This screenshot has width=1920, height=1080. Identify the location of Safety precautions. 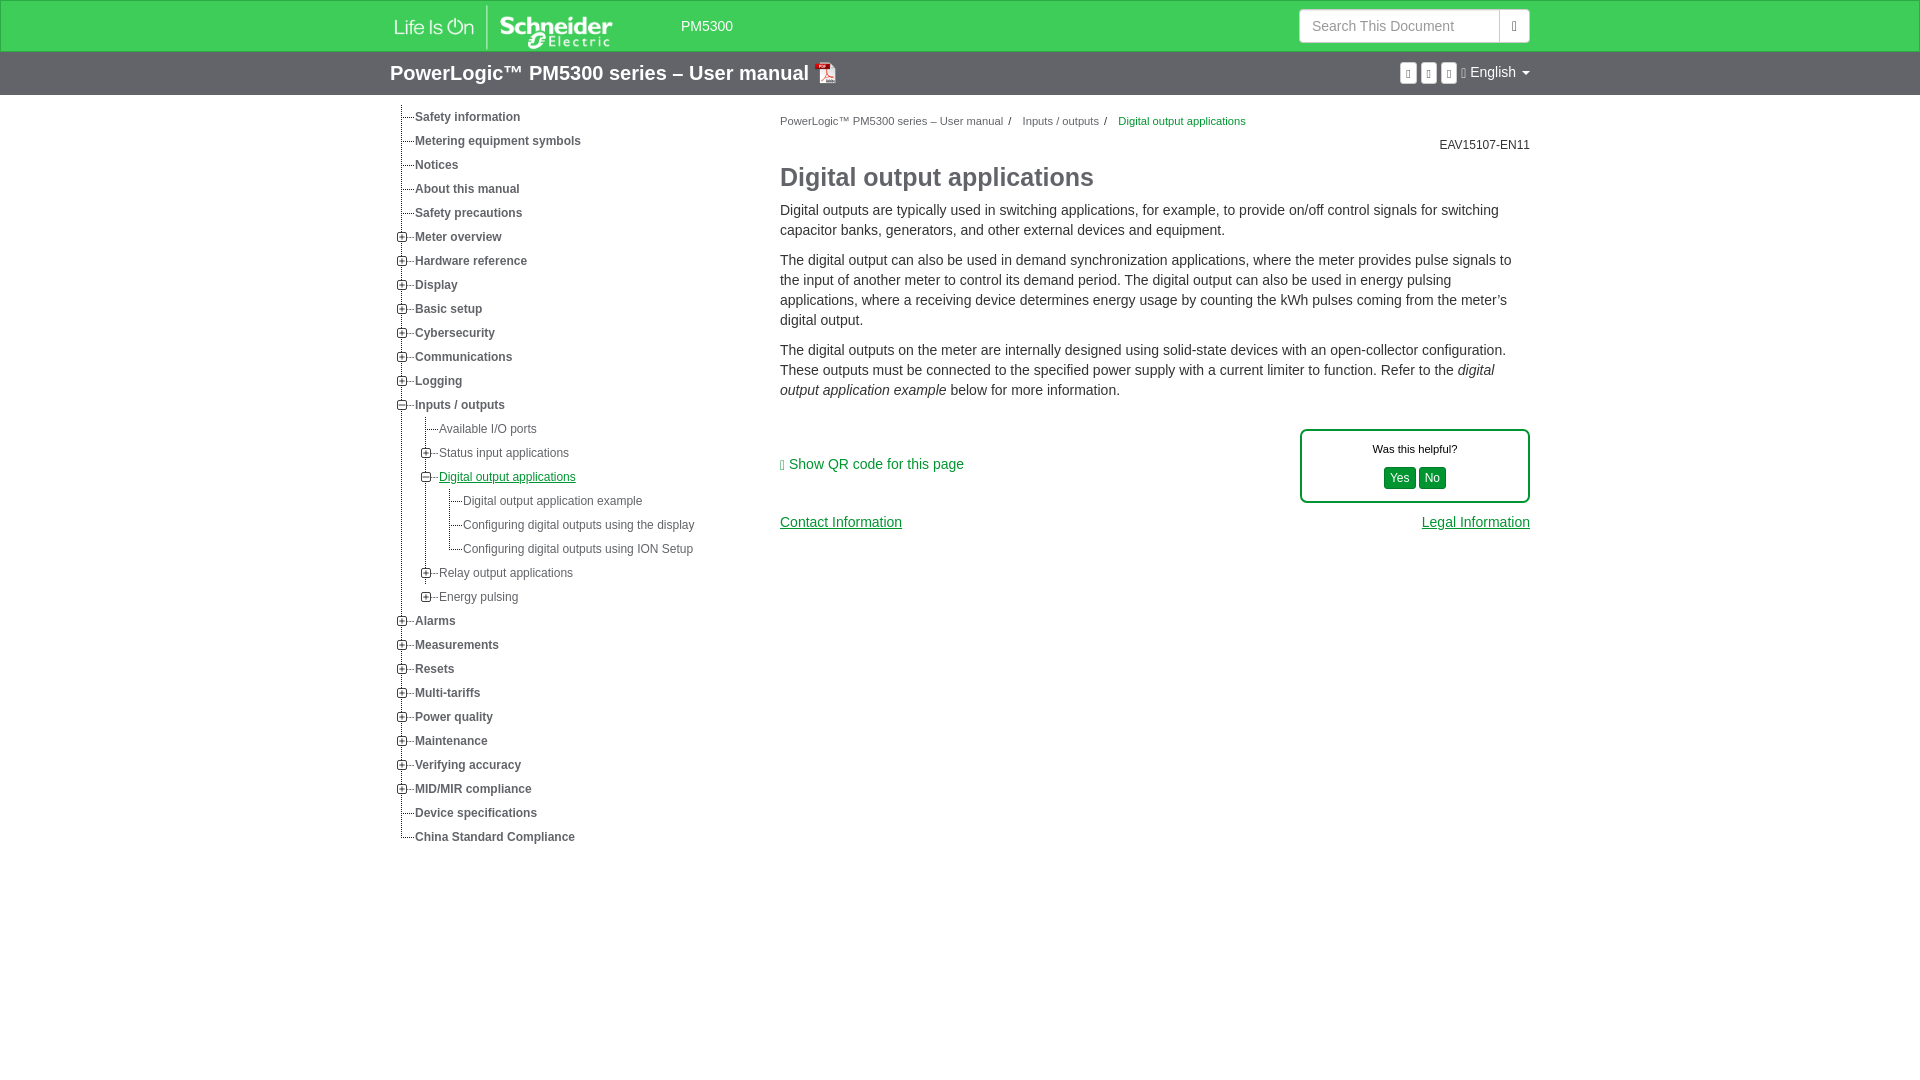
(470, 212).